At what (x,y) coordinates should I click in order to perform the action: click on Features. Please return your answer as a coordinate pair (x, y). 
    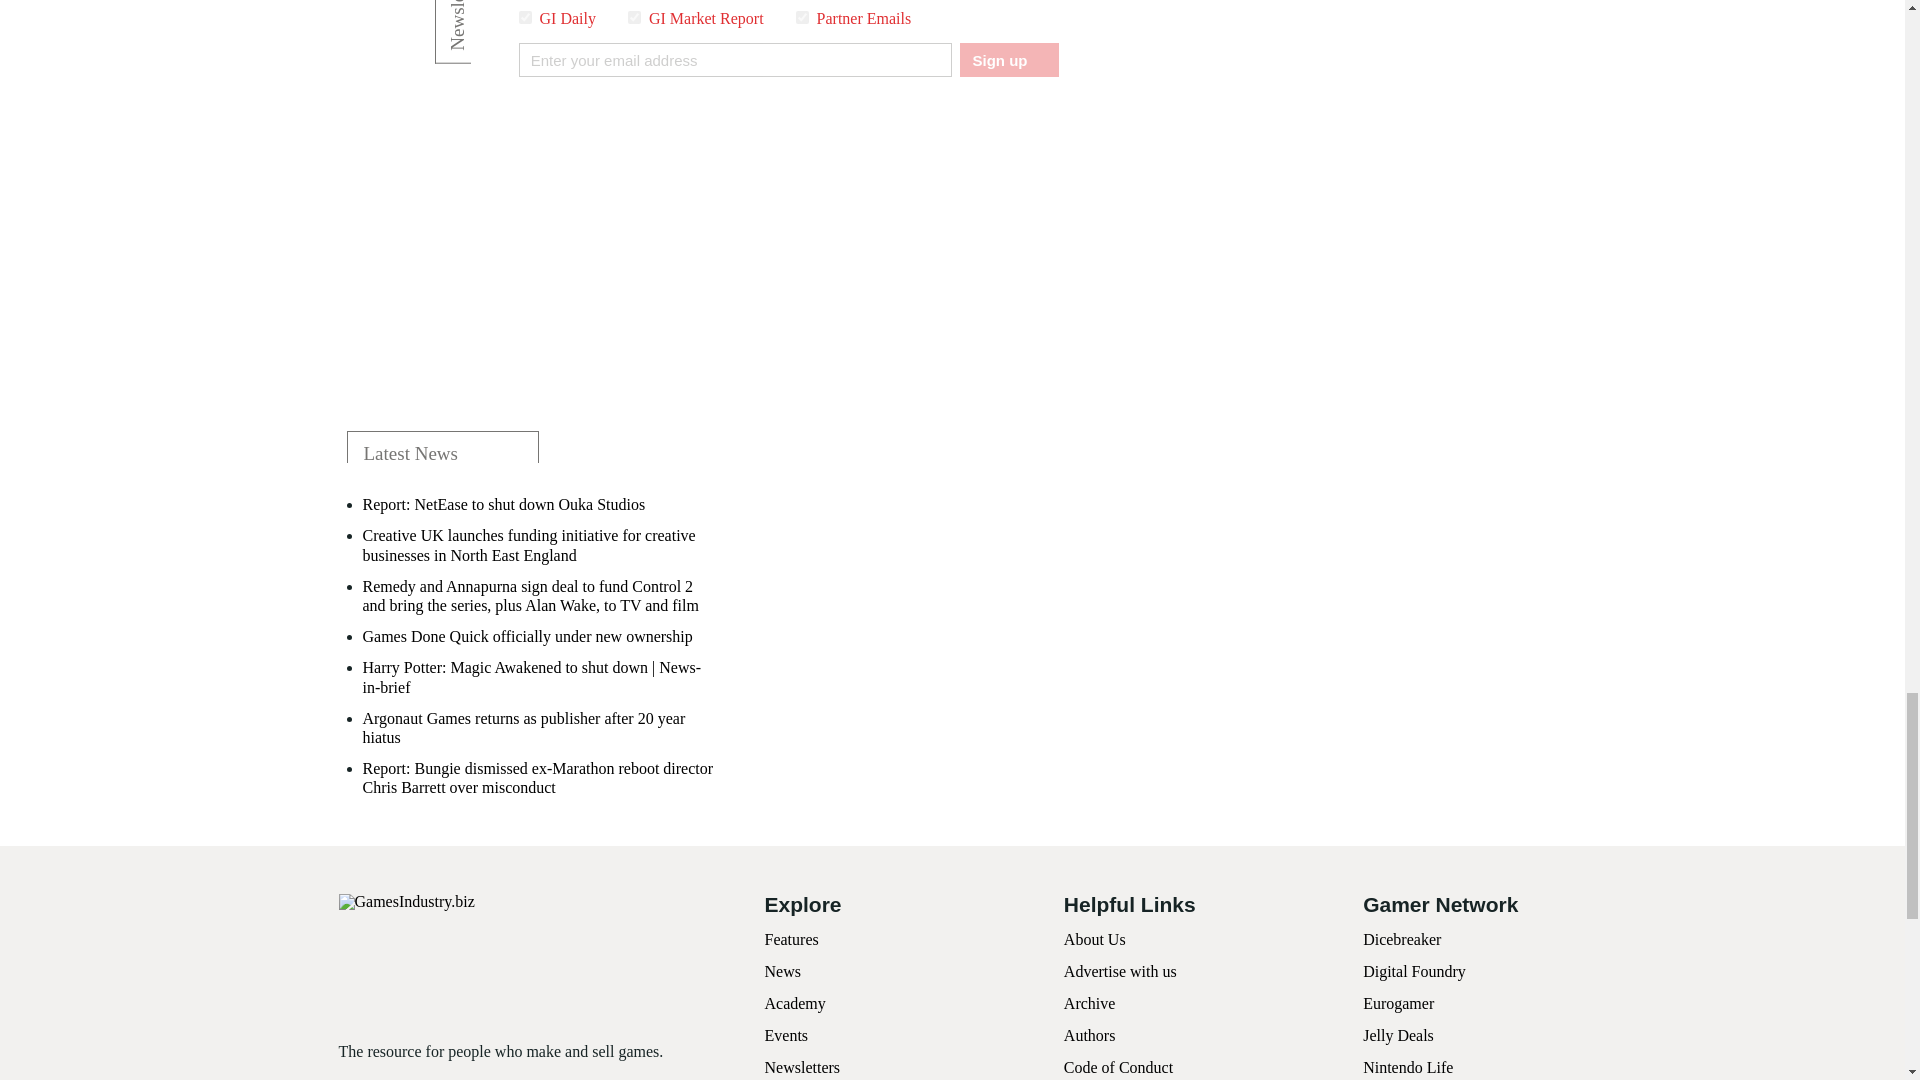
    Looking at the image, I should click on (790, 939).